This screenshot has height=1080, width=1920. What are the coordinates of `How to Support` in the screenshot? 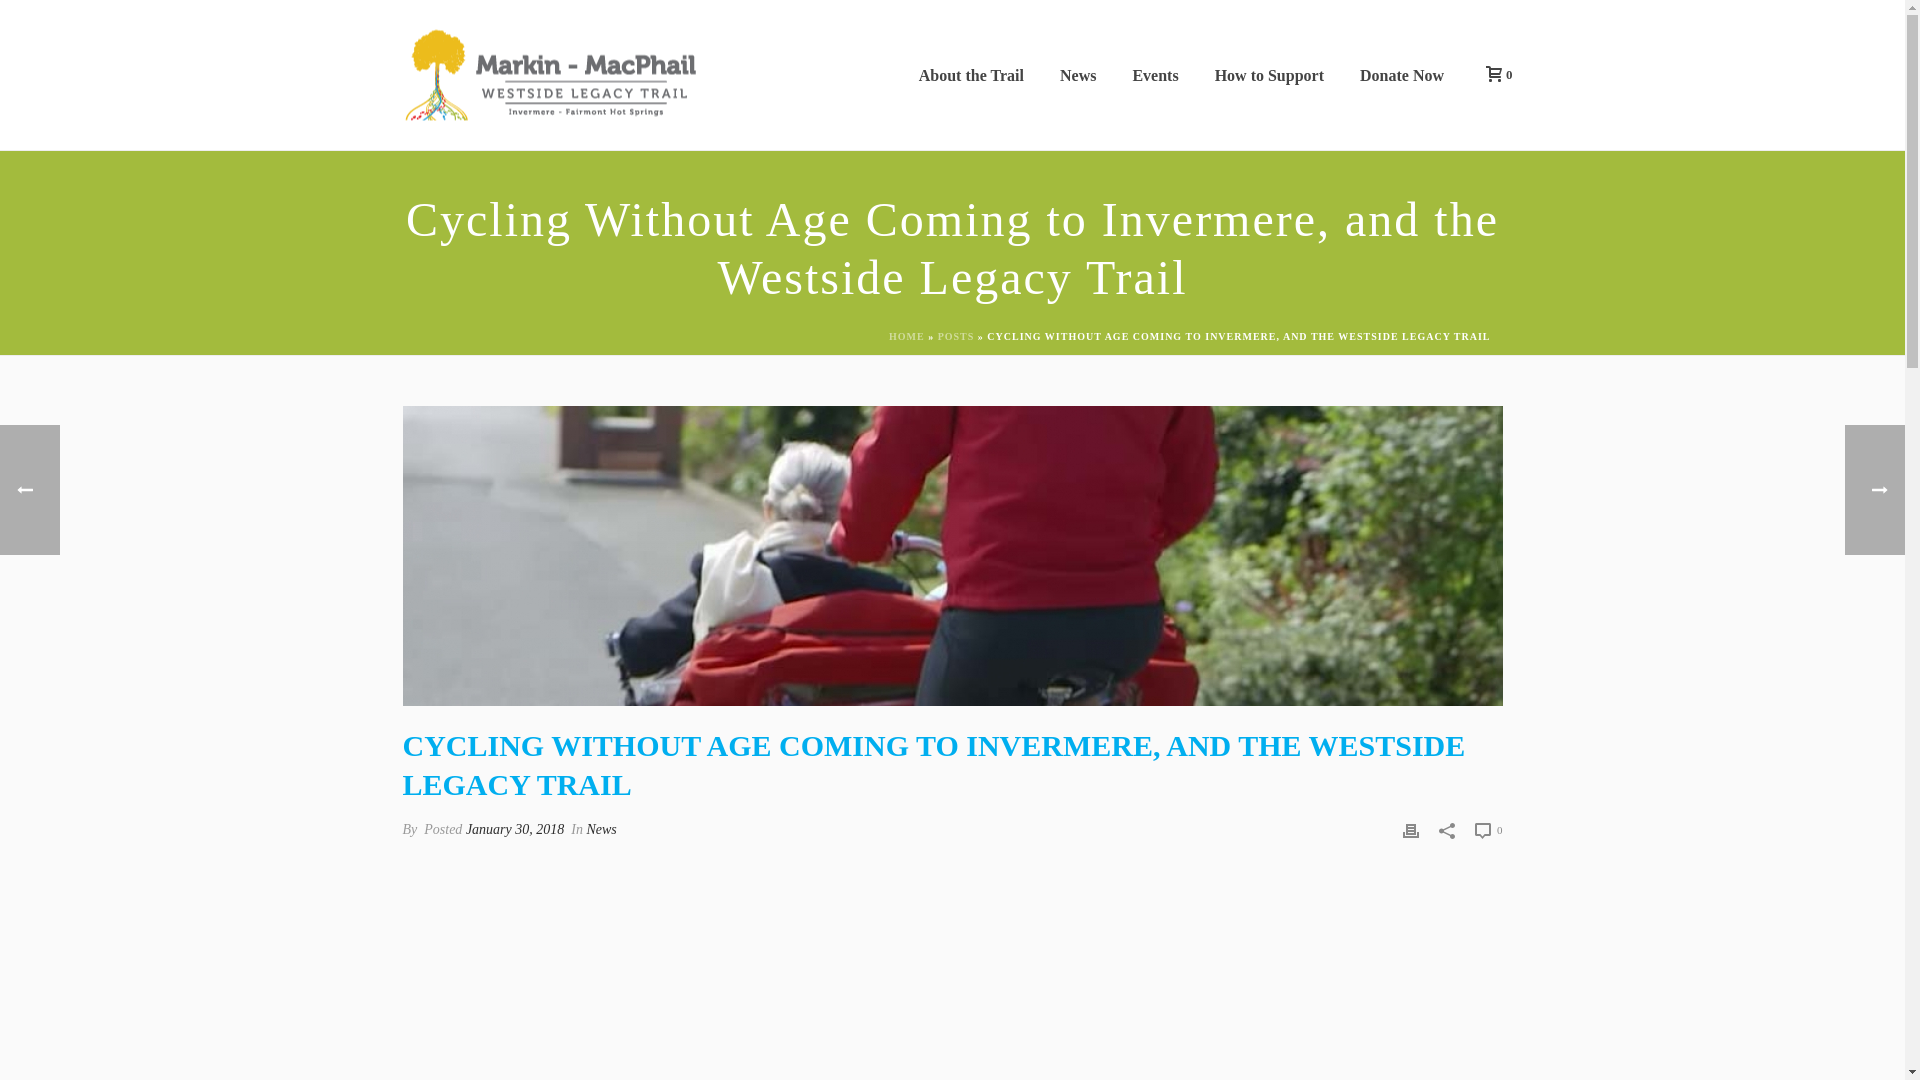 It's located at (1269, 75).